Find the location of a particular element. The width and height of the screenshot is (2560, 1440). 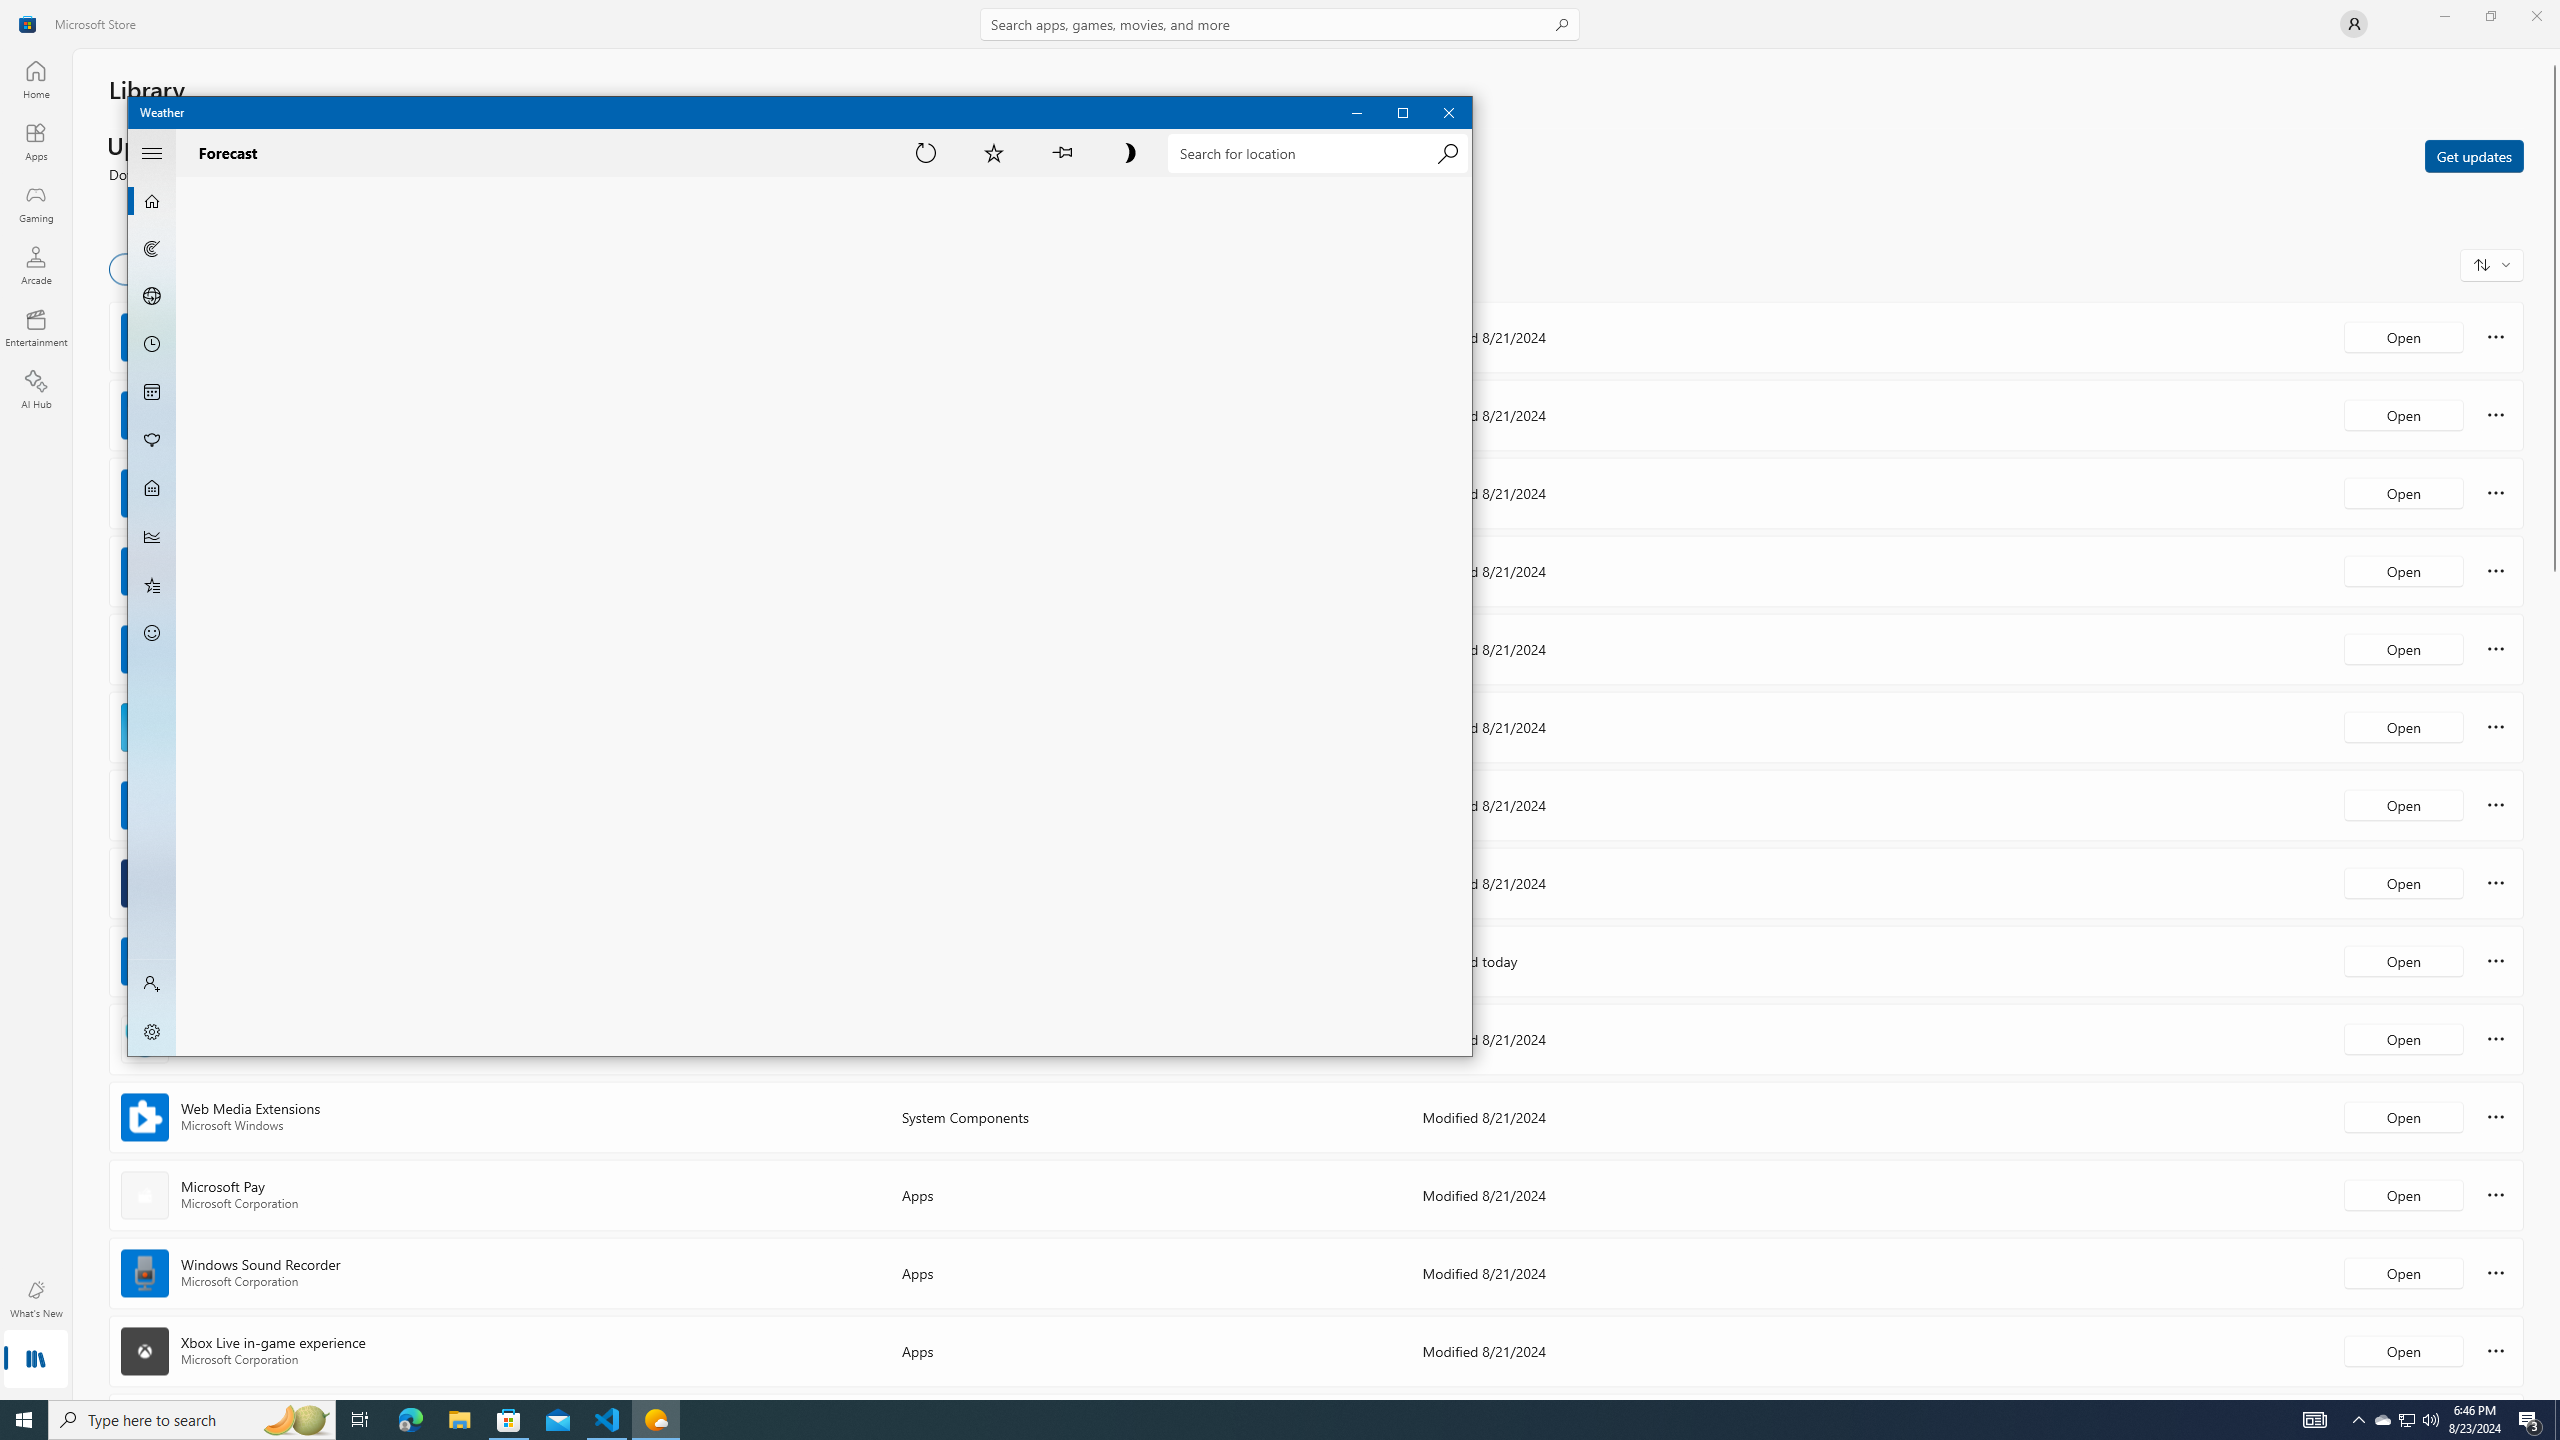

Vertical Small Decrease is located at coordinates (2554, 56).